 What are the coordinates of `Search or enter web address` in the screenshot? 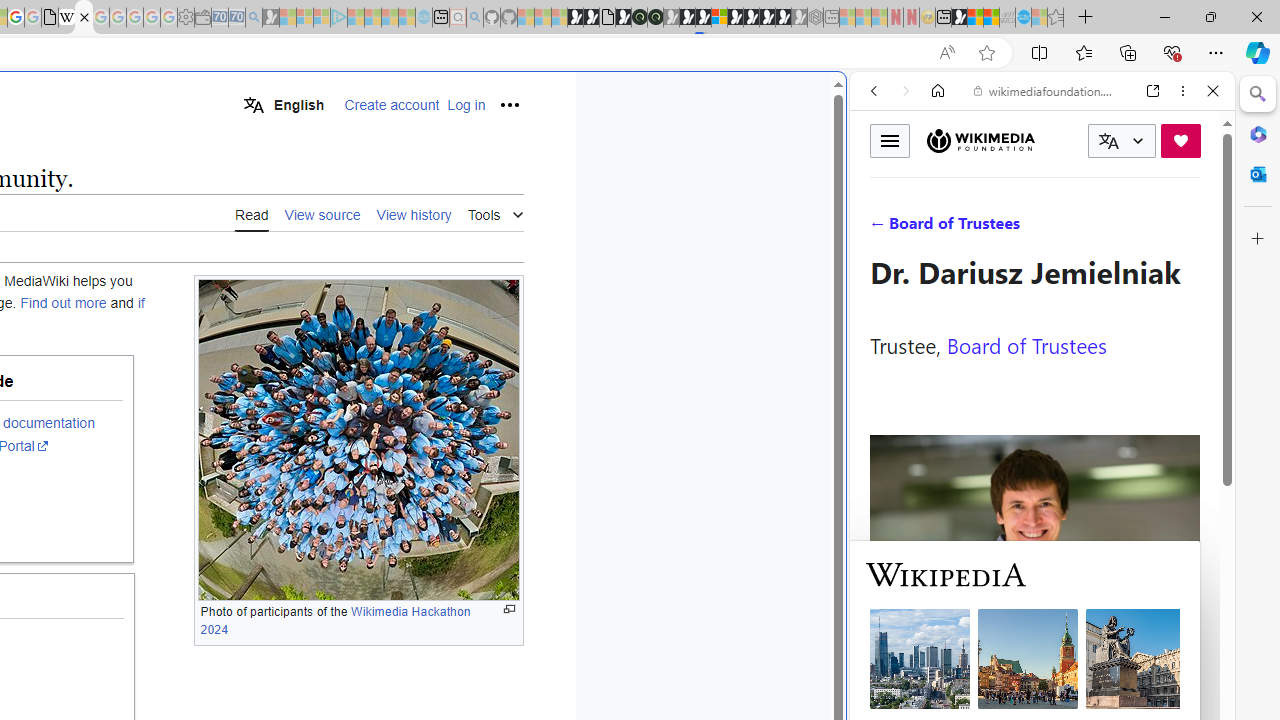 It's located at (344, 192).